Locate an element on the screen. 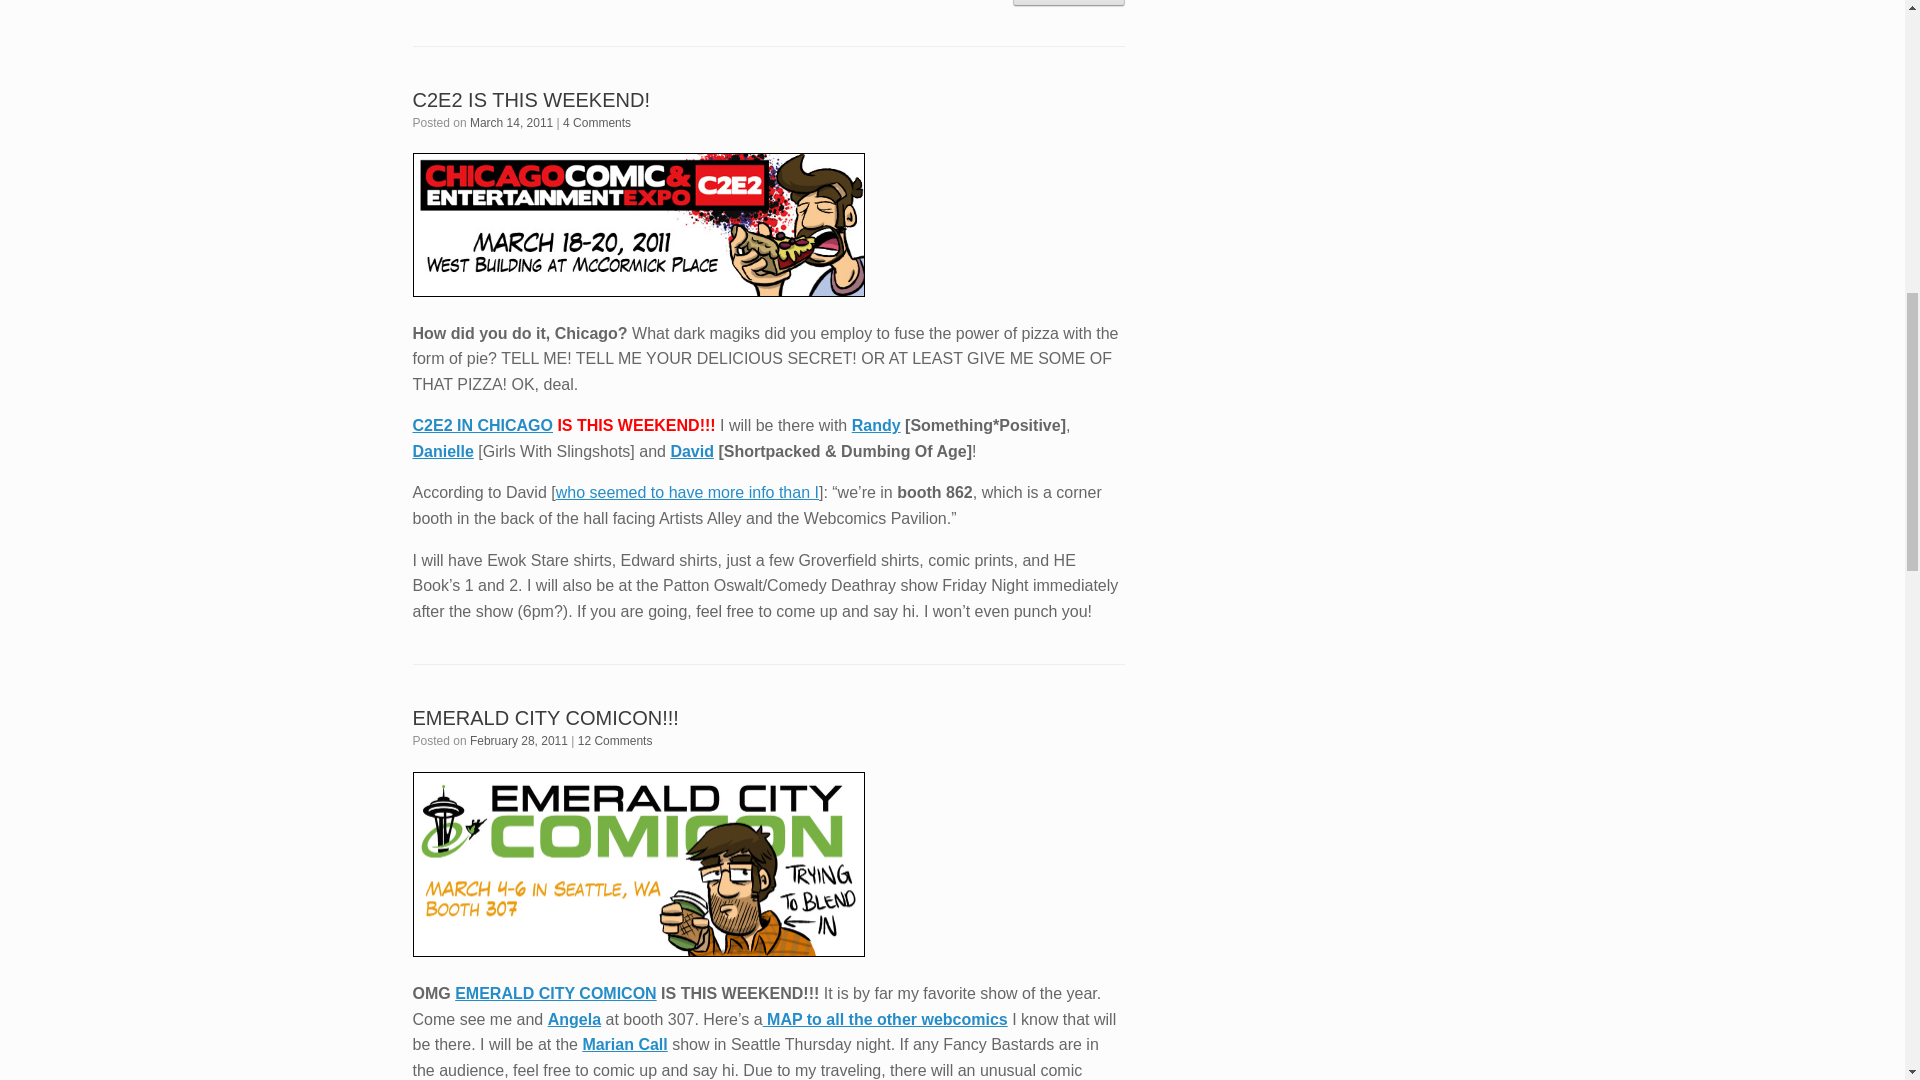 This screenshot has width=1920, height=1080. EMERALD CITY COMICON is located at coordinates (556, 993).